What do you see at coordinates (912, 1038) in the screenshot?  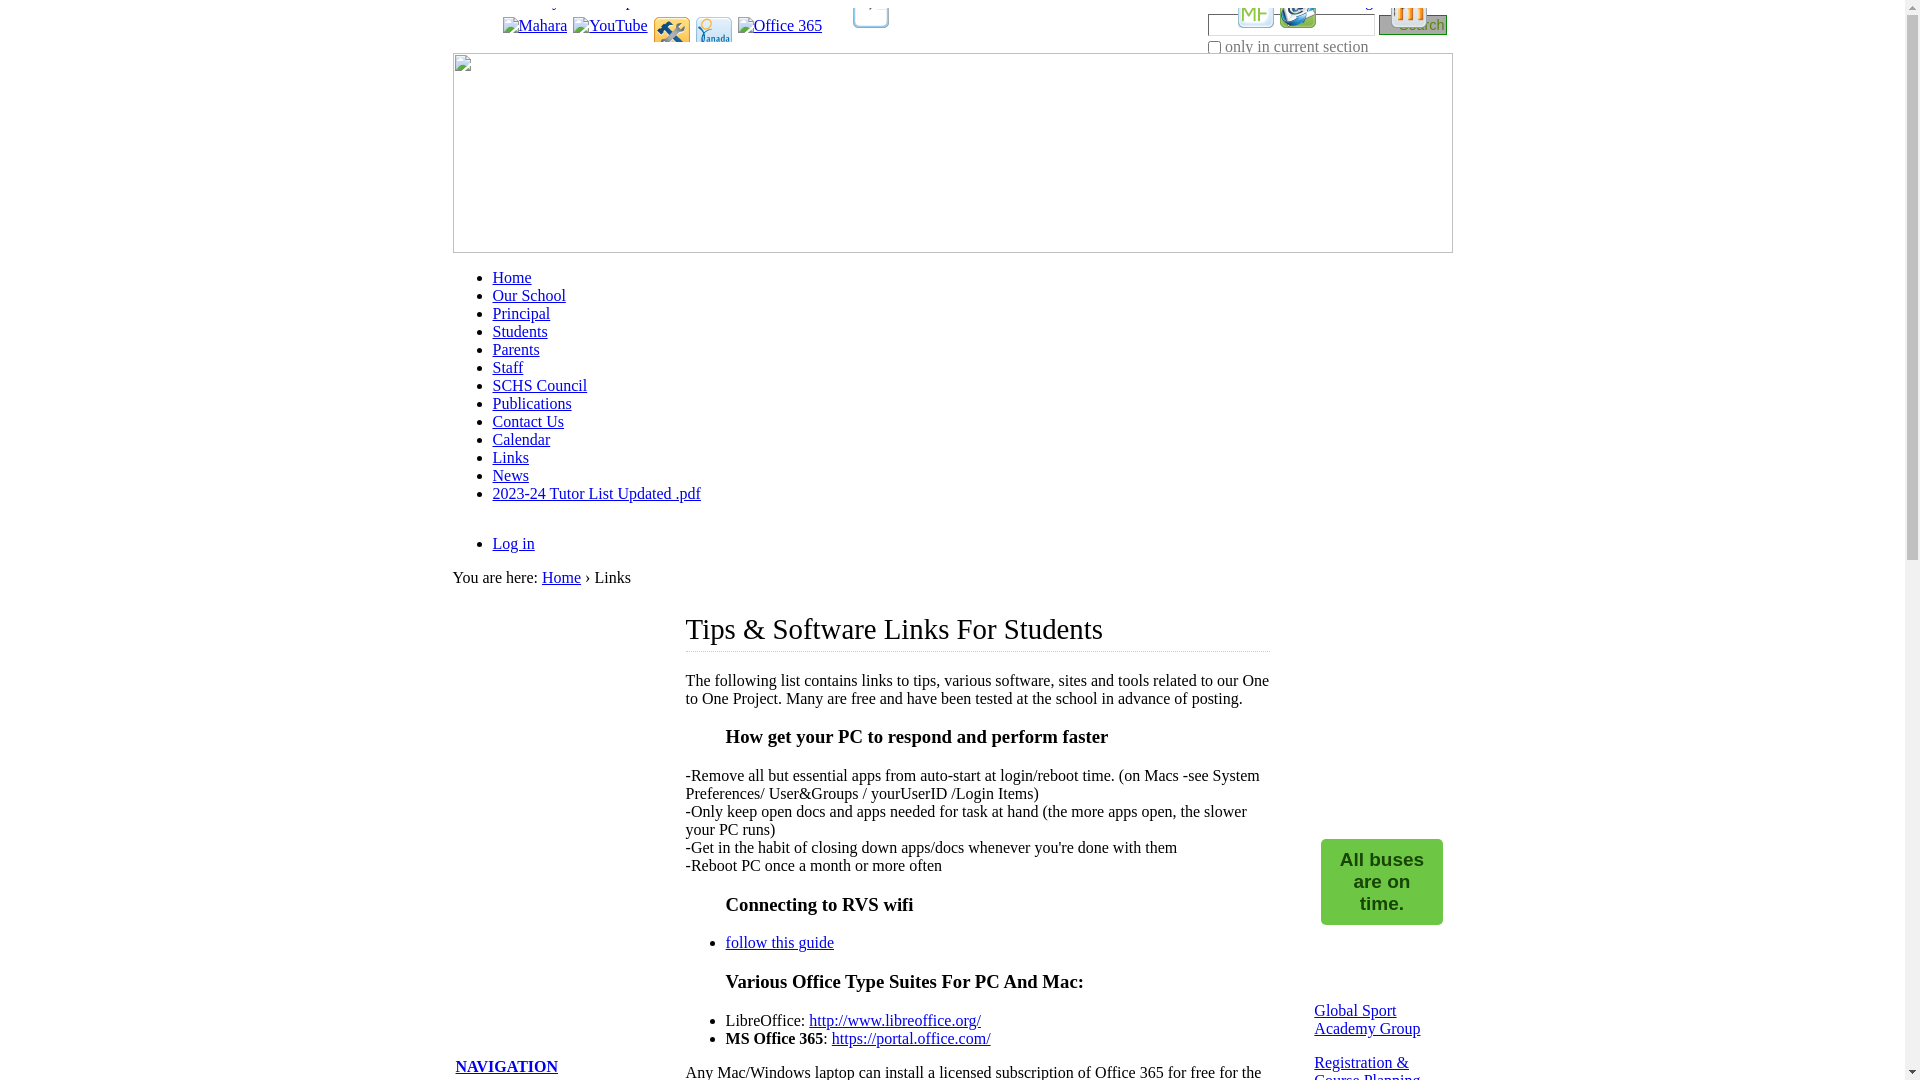 I see `https://portal.office.com/` at bounding box center [912, 1038].